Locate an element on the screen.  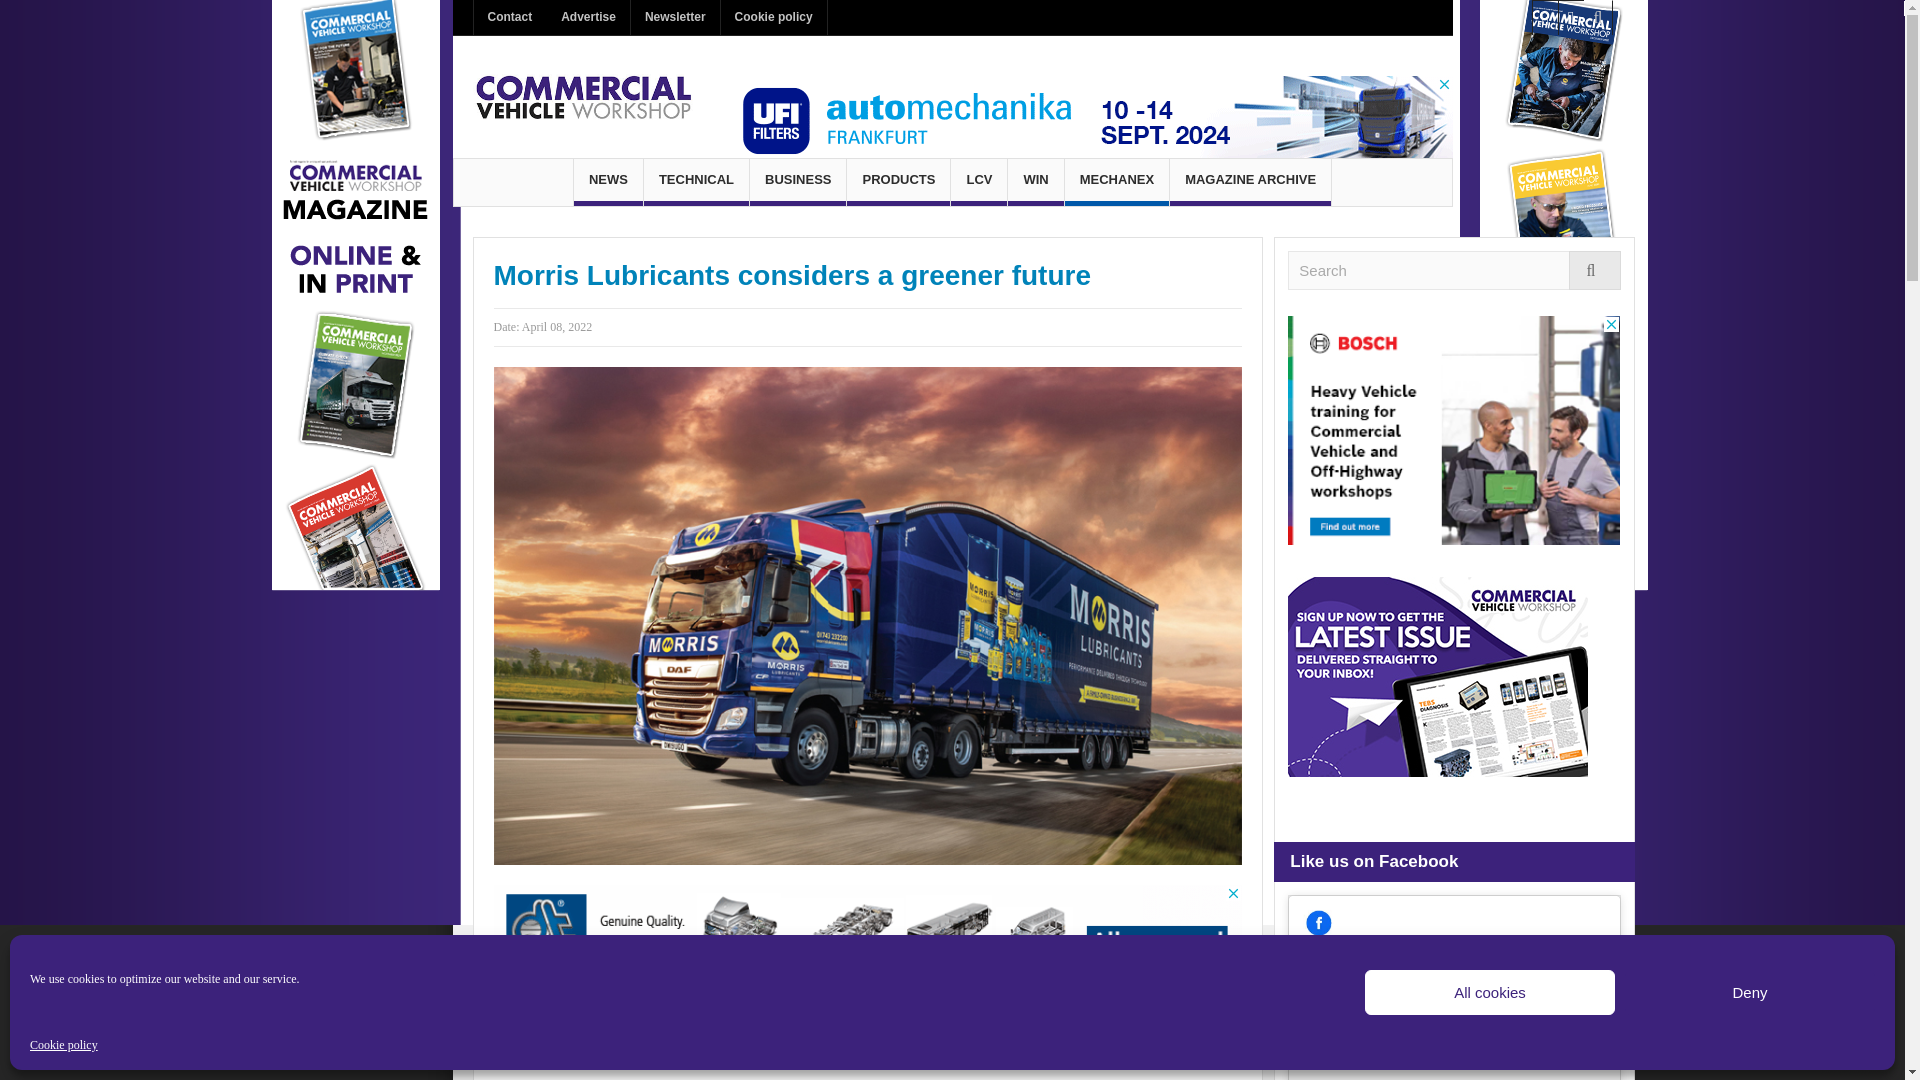
Search for: is located at coordinates (1454, 270).